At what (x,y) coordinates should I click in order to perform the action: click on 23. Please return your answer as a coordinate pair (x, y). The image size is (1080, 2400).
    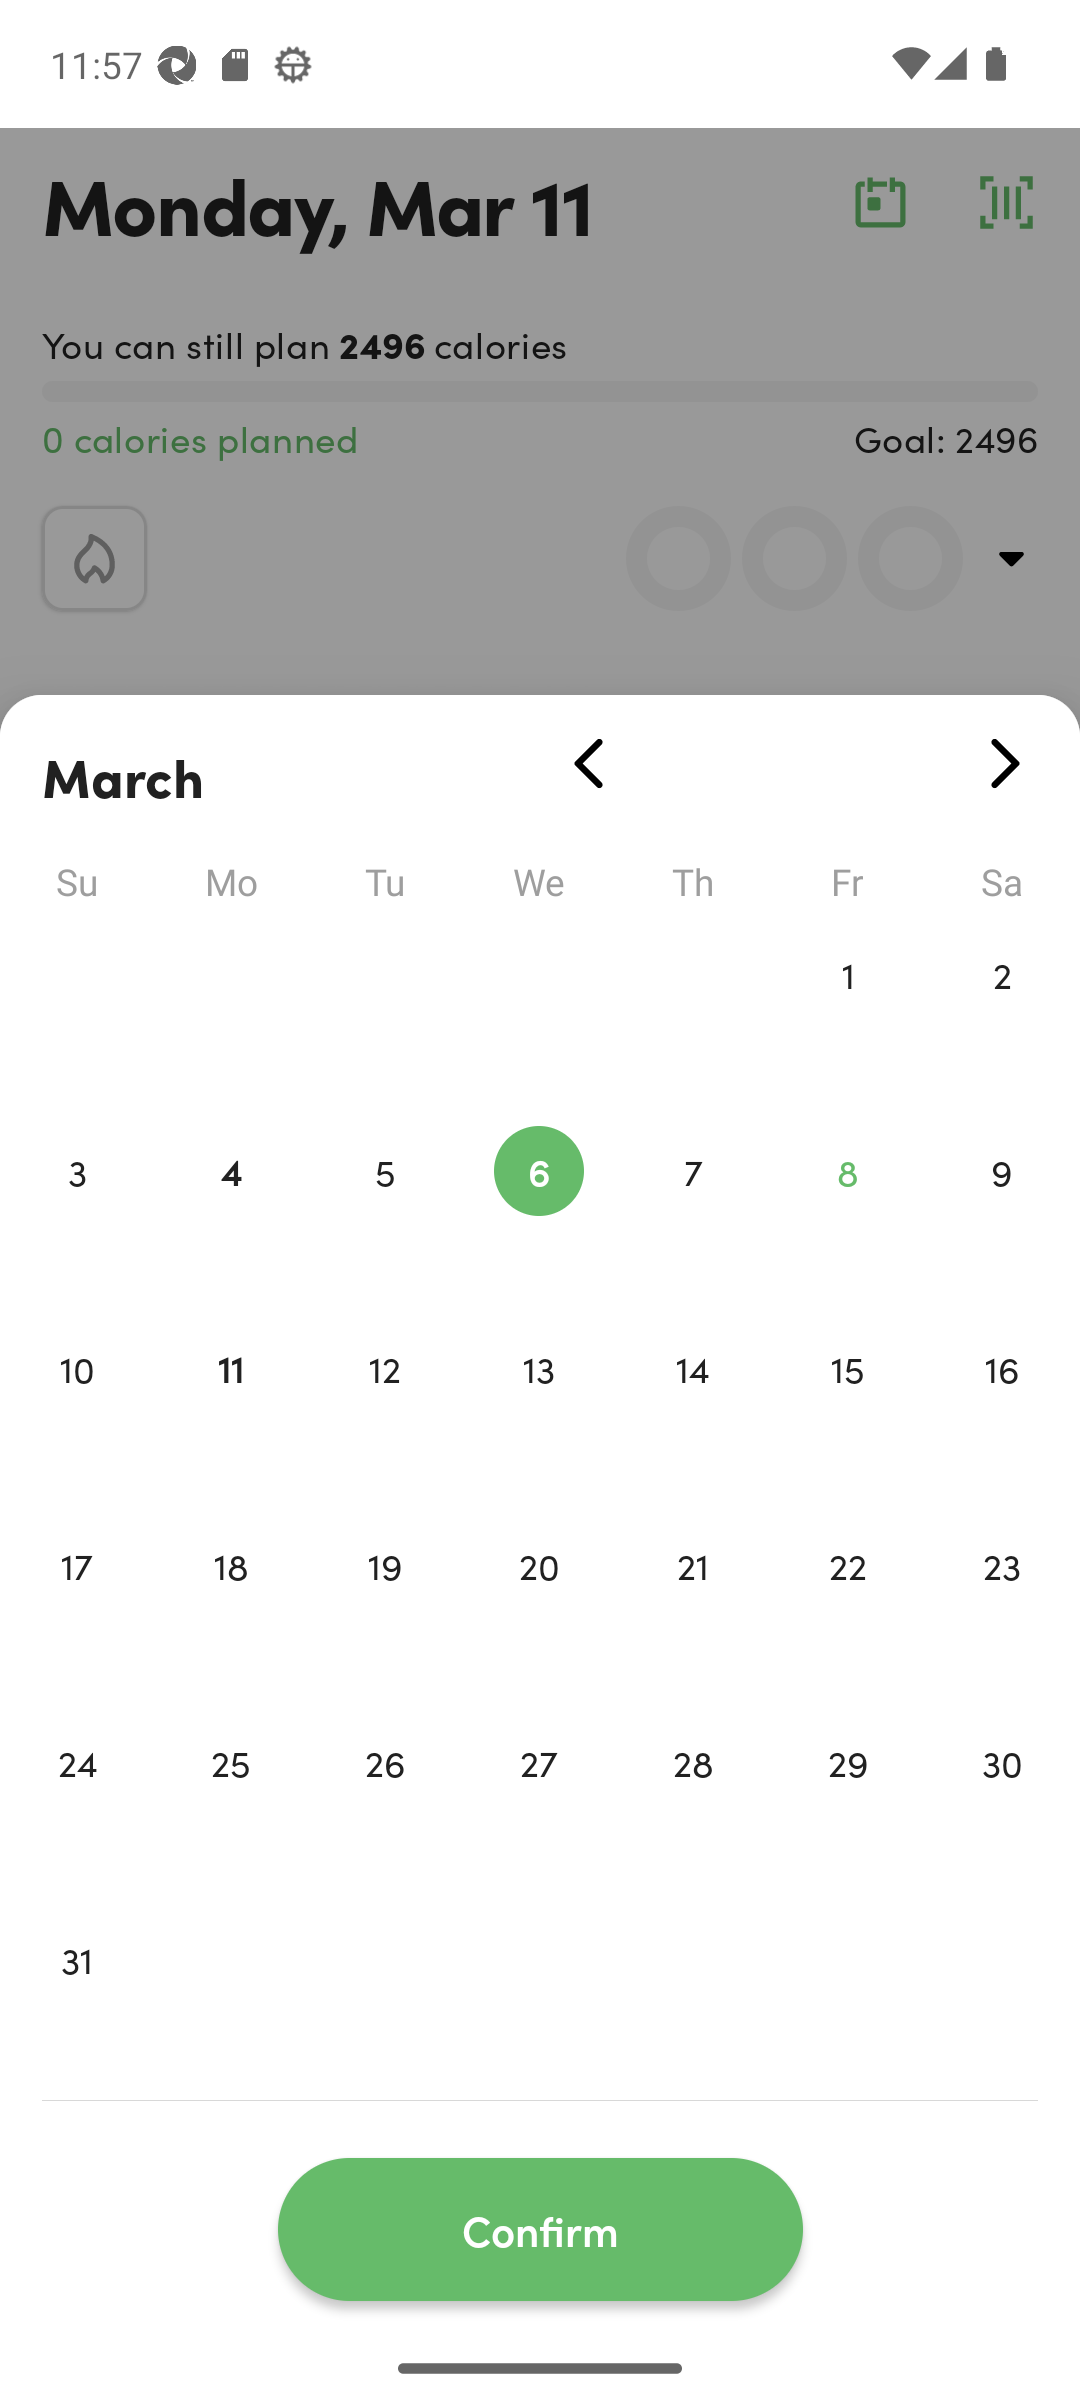
    Looking at the image, I should click on (1002, 1608).